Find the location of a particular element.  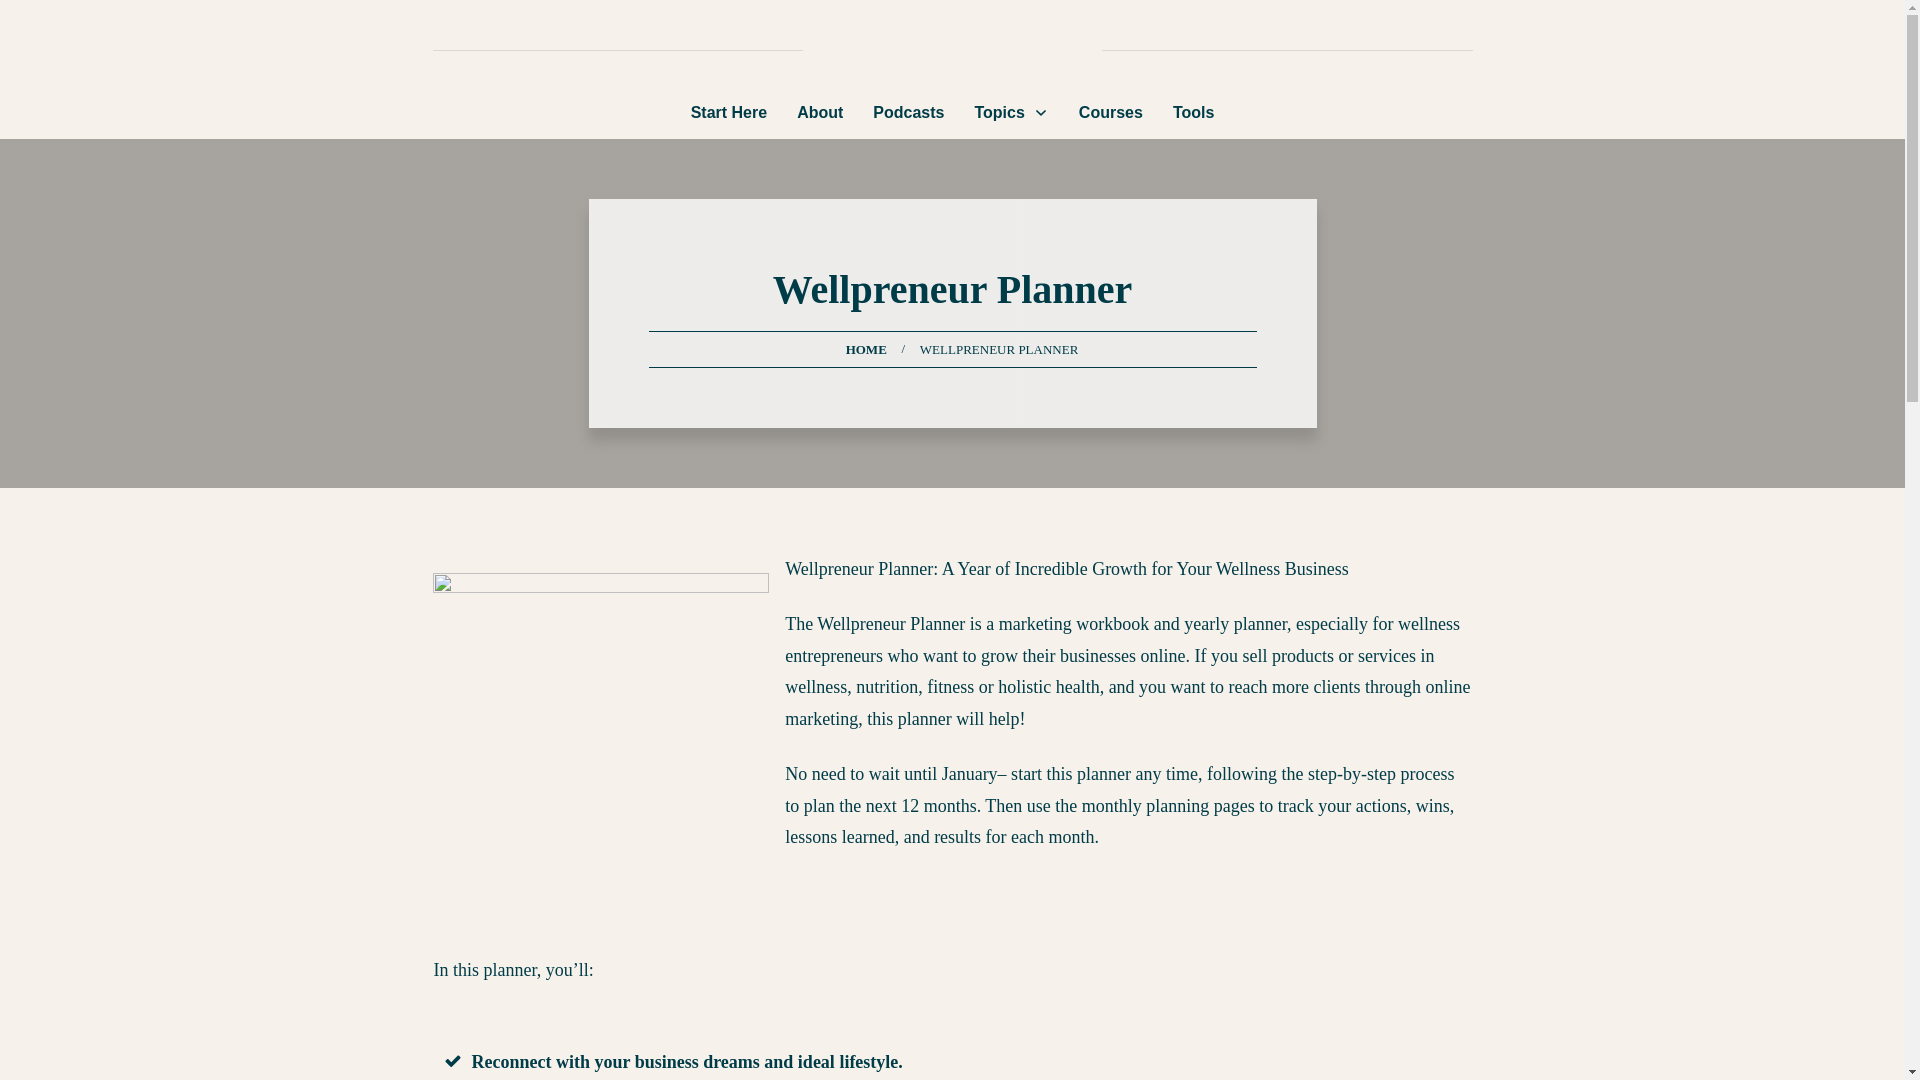

Courses is located at coordinates (1110, 112).